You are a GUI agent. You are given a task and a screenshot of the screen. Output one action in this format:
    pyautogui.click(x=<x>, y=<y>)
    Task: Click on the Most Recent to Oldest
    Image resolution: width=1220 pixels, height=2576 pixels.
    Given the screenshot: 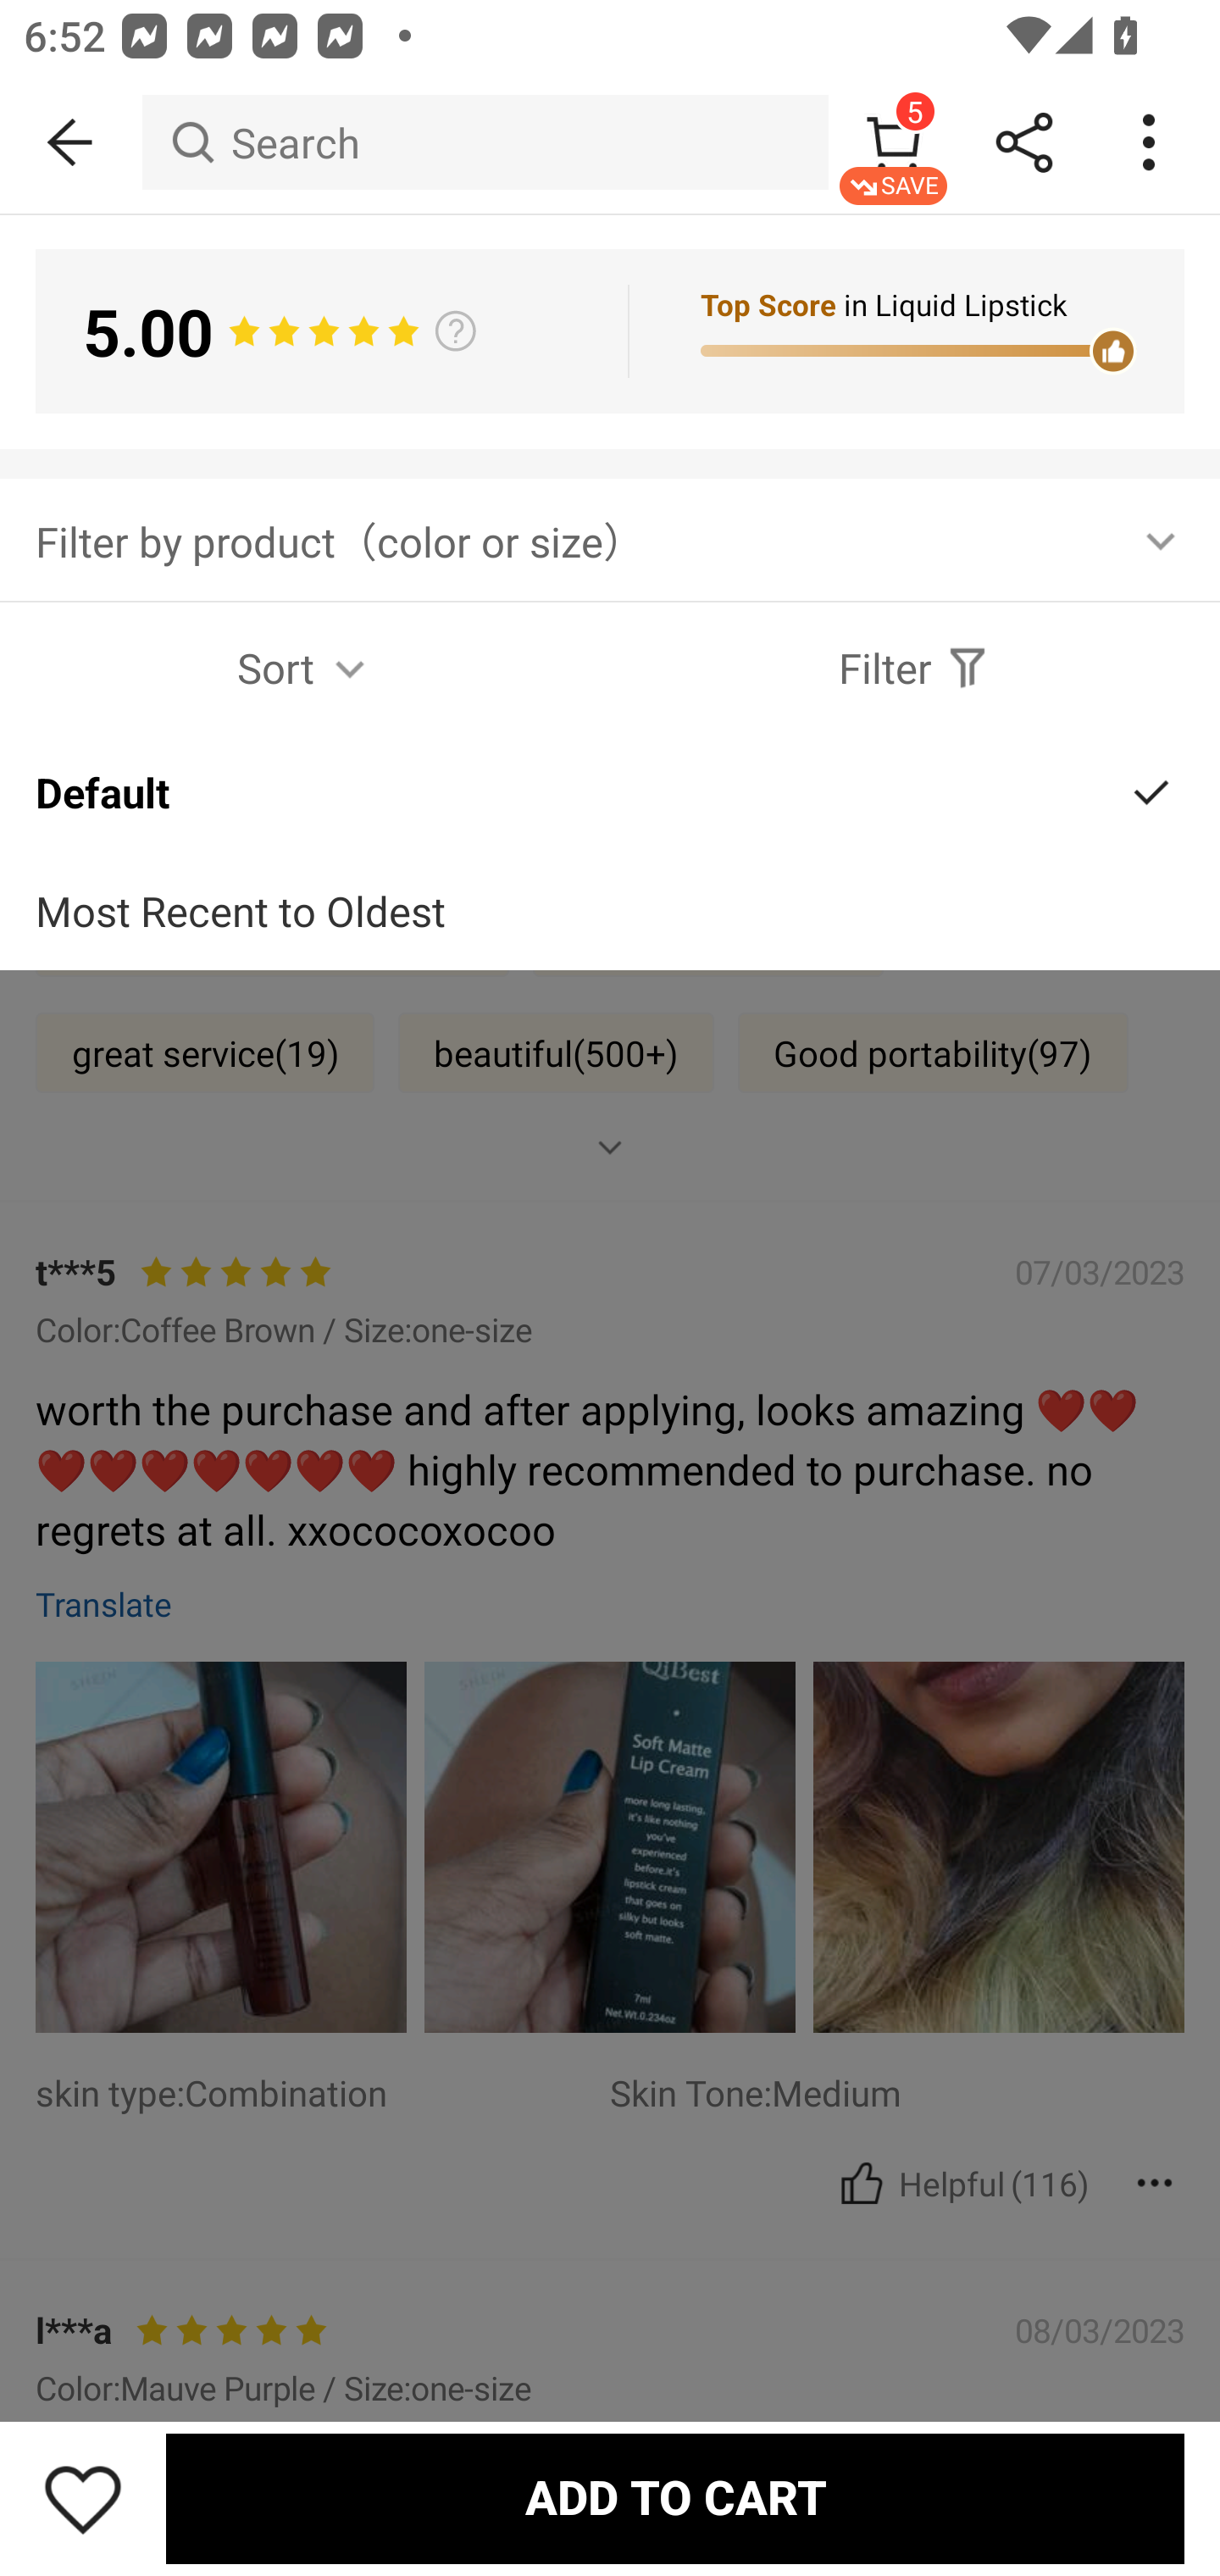 What is the action you would take?
    pyautogui.click(x=610, y=912)
    